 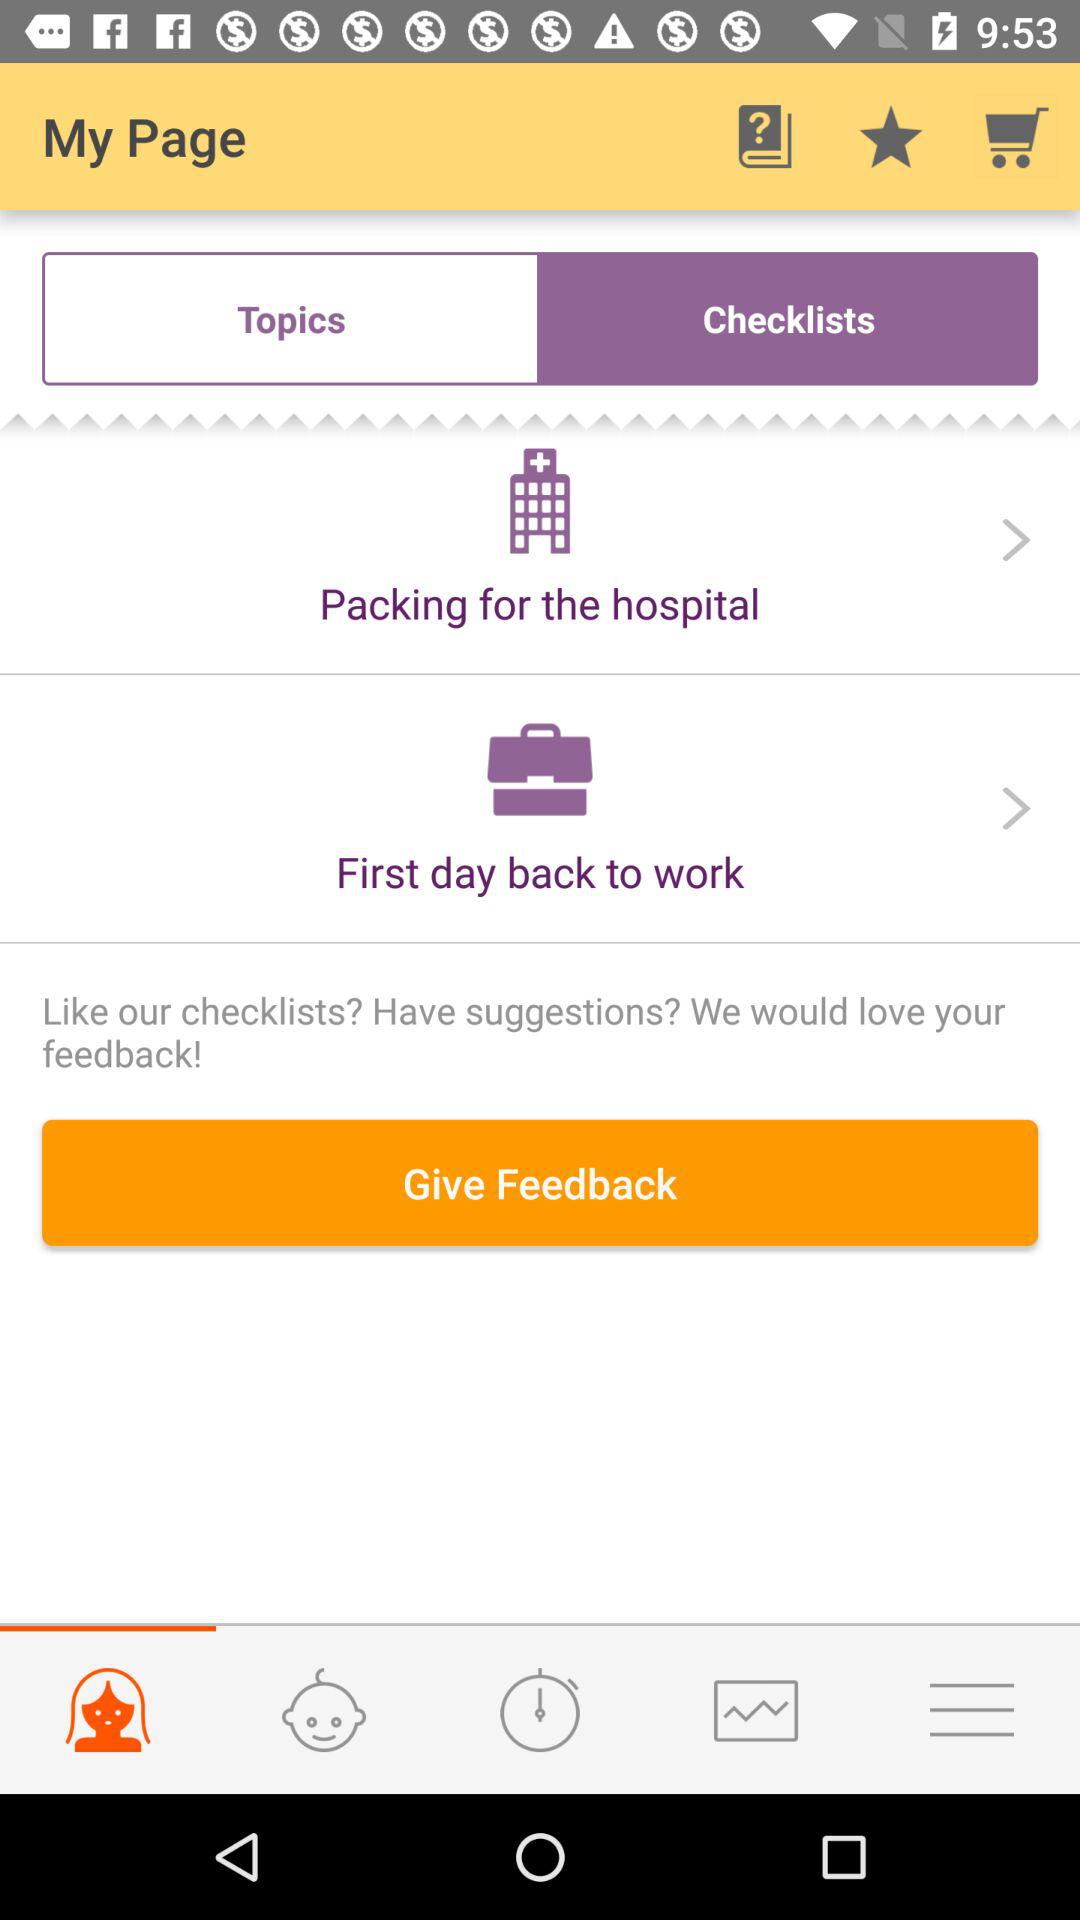 I want to click on turn off item above checklists icon, so click(x=1016, y=136).